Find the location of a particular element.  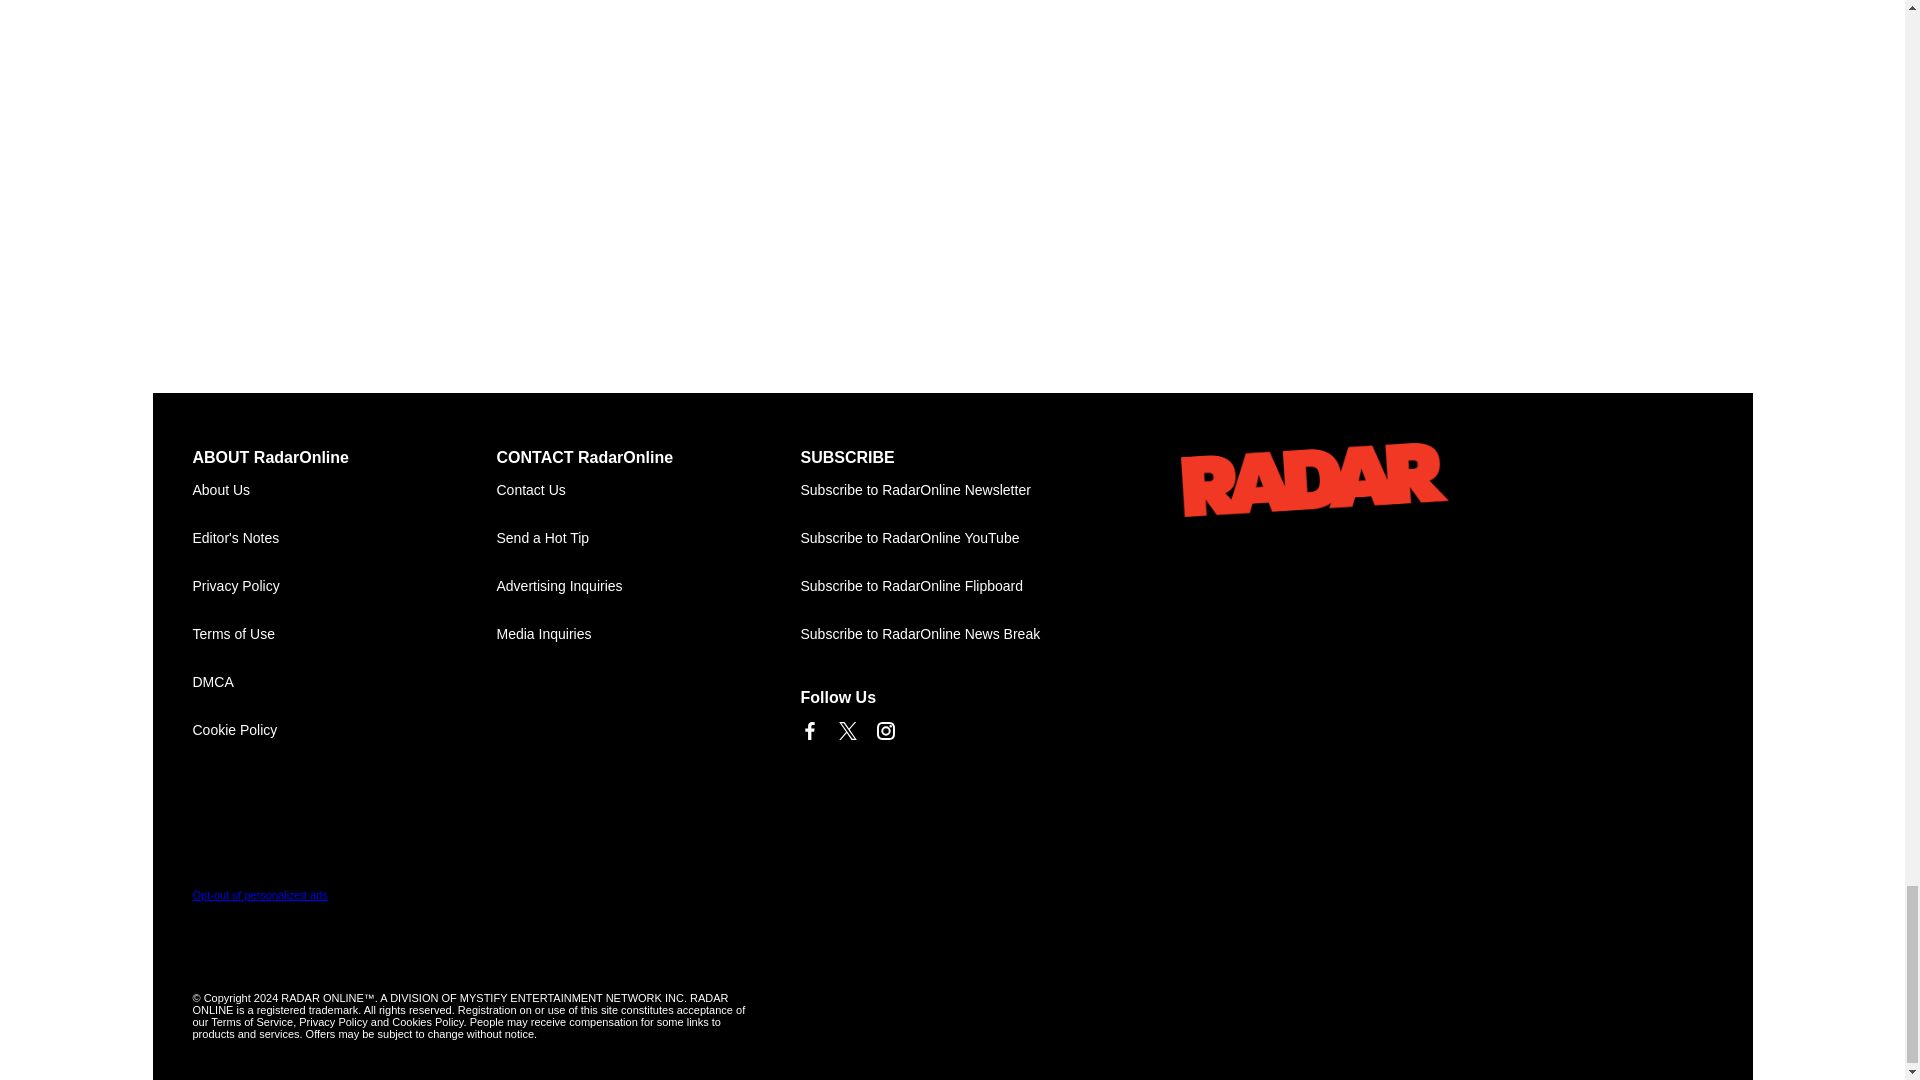

Media Inquiries is located at coordinates (648, 634).